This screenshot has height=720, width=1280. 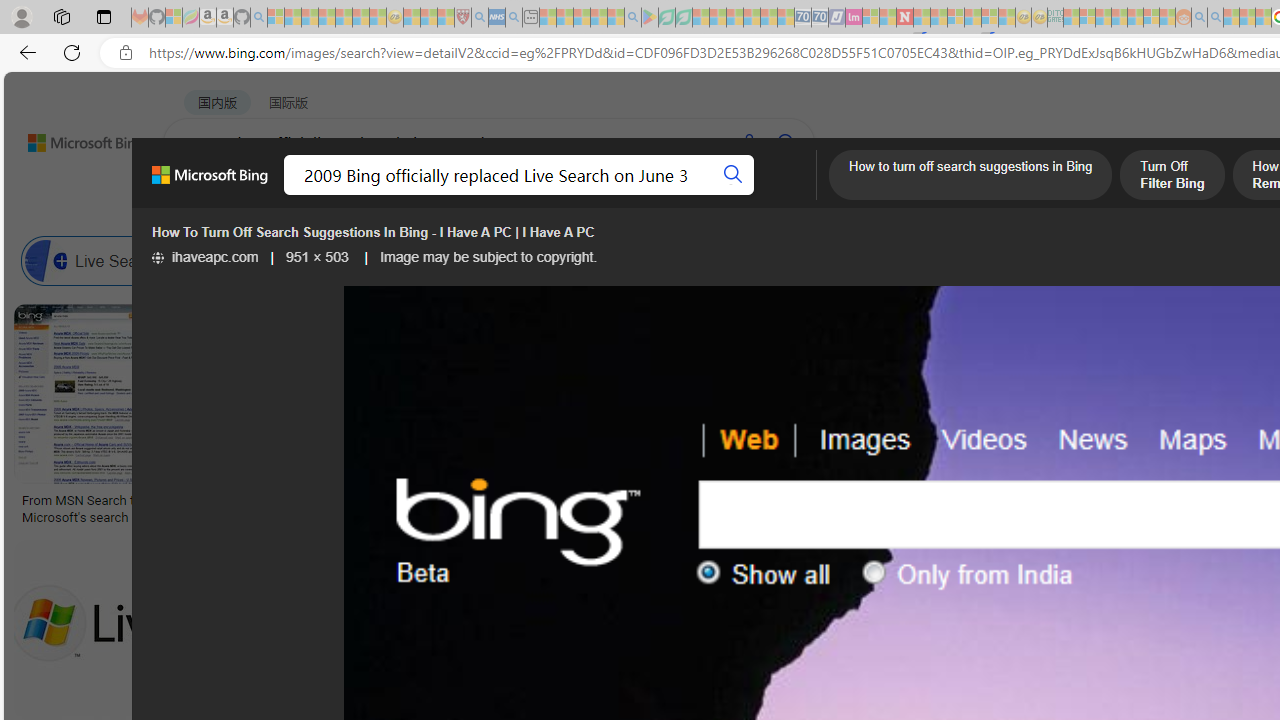 I want to click on Latest Politics News & Archive | Newsweek.com - Sleeping, so click(x=904, y=18).